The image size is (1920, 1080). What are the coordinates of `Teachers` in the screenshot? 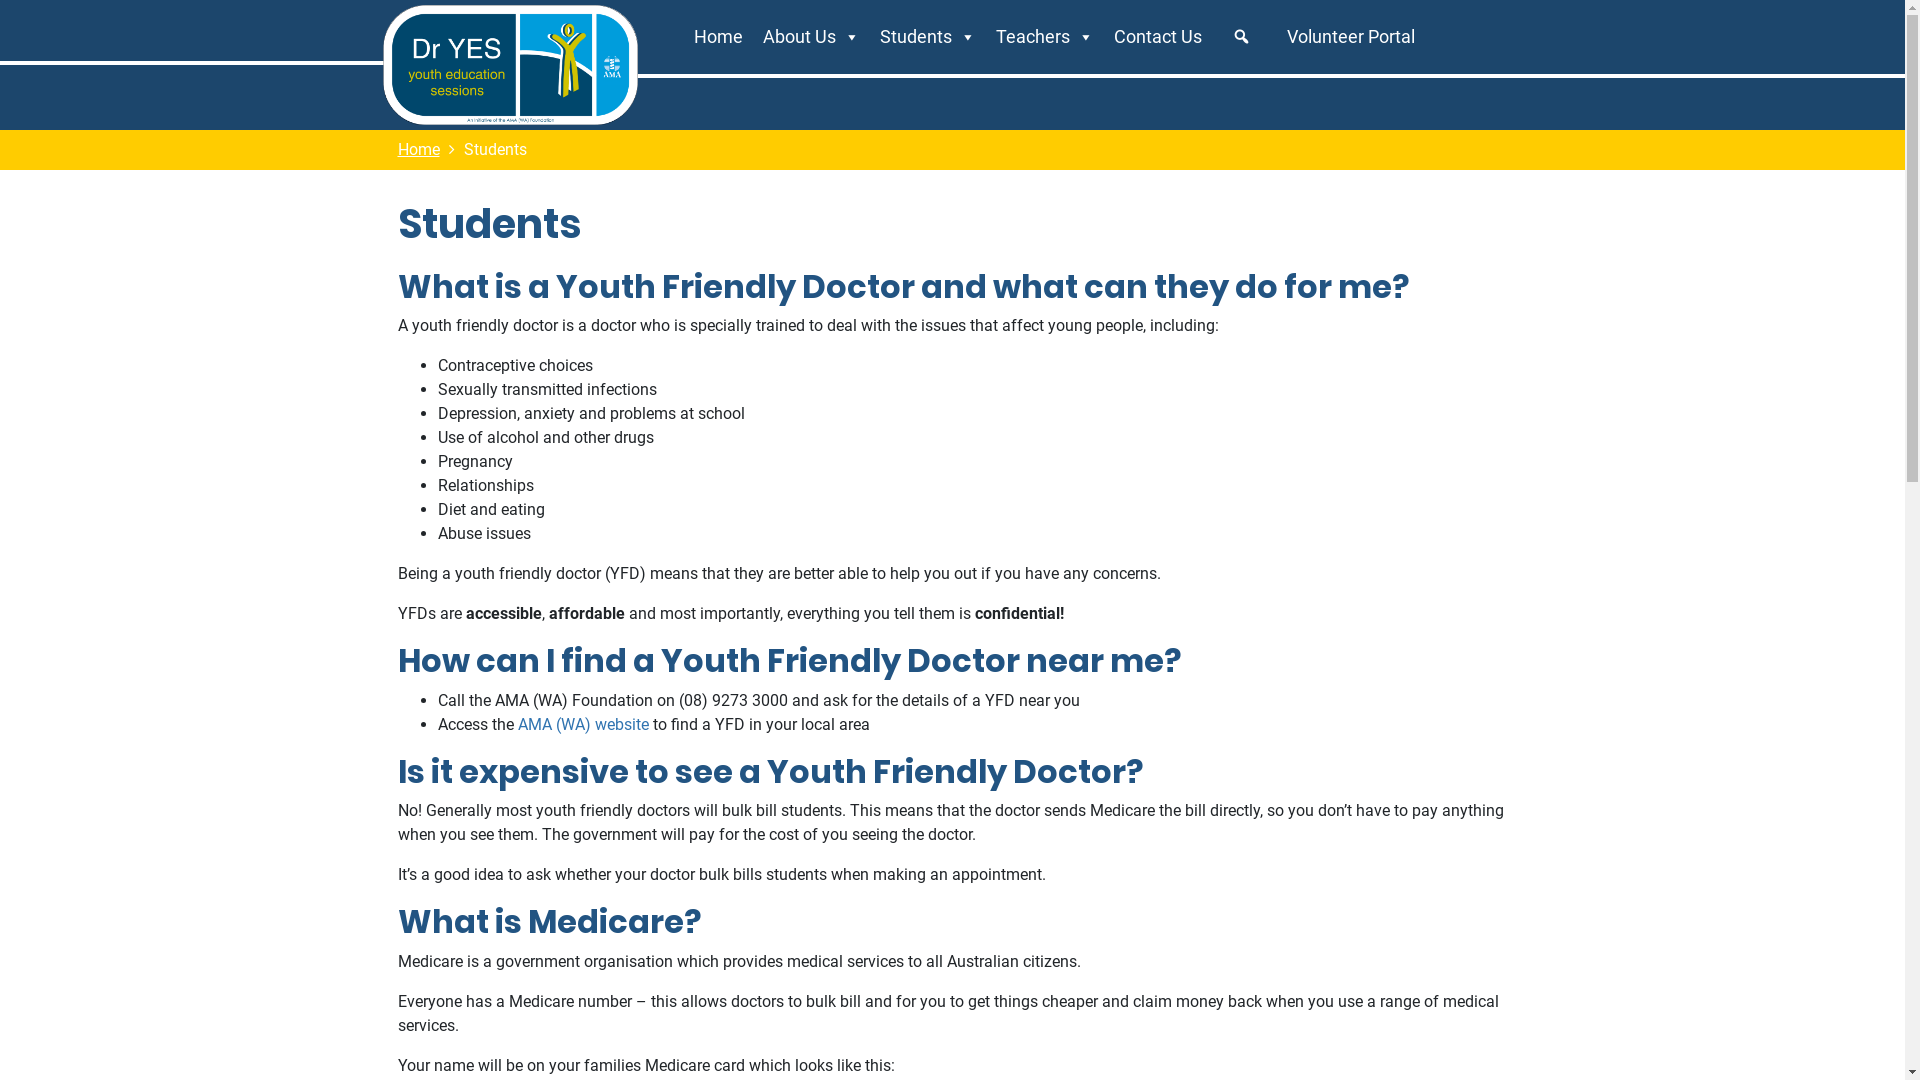 It's located at (1045, 37).